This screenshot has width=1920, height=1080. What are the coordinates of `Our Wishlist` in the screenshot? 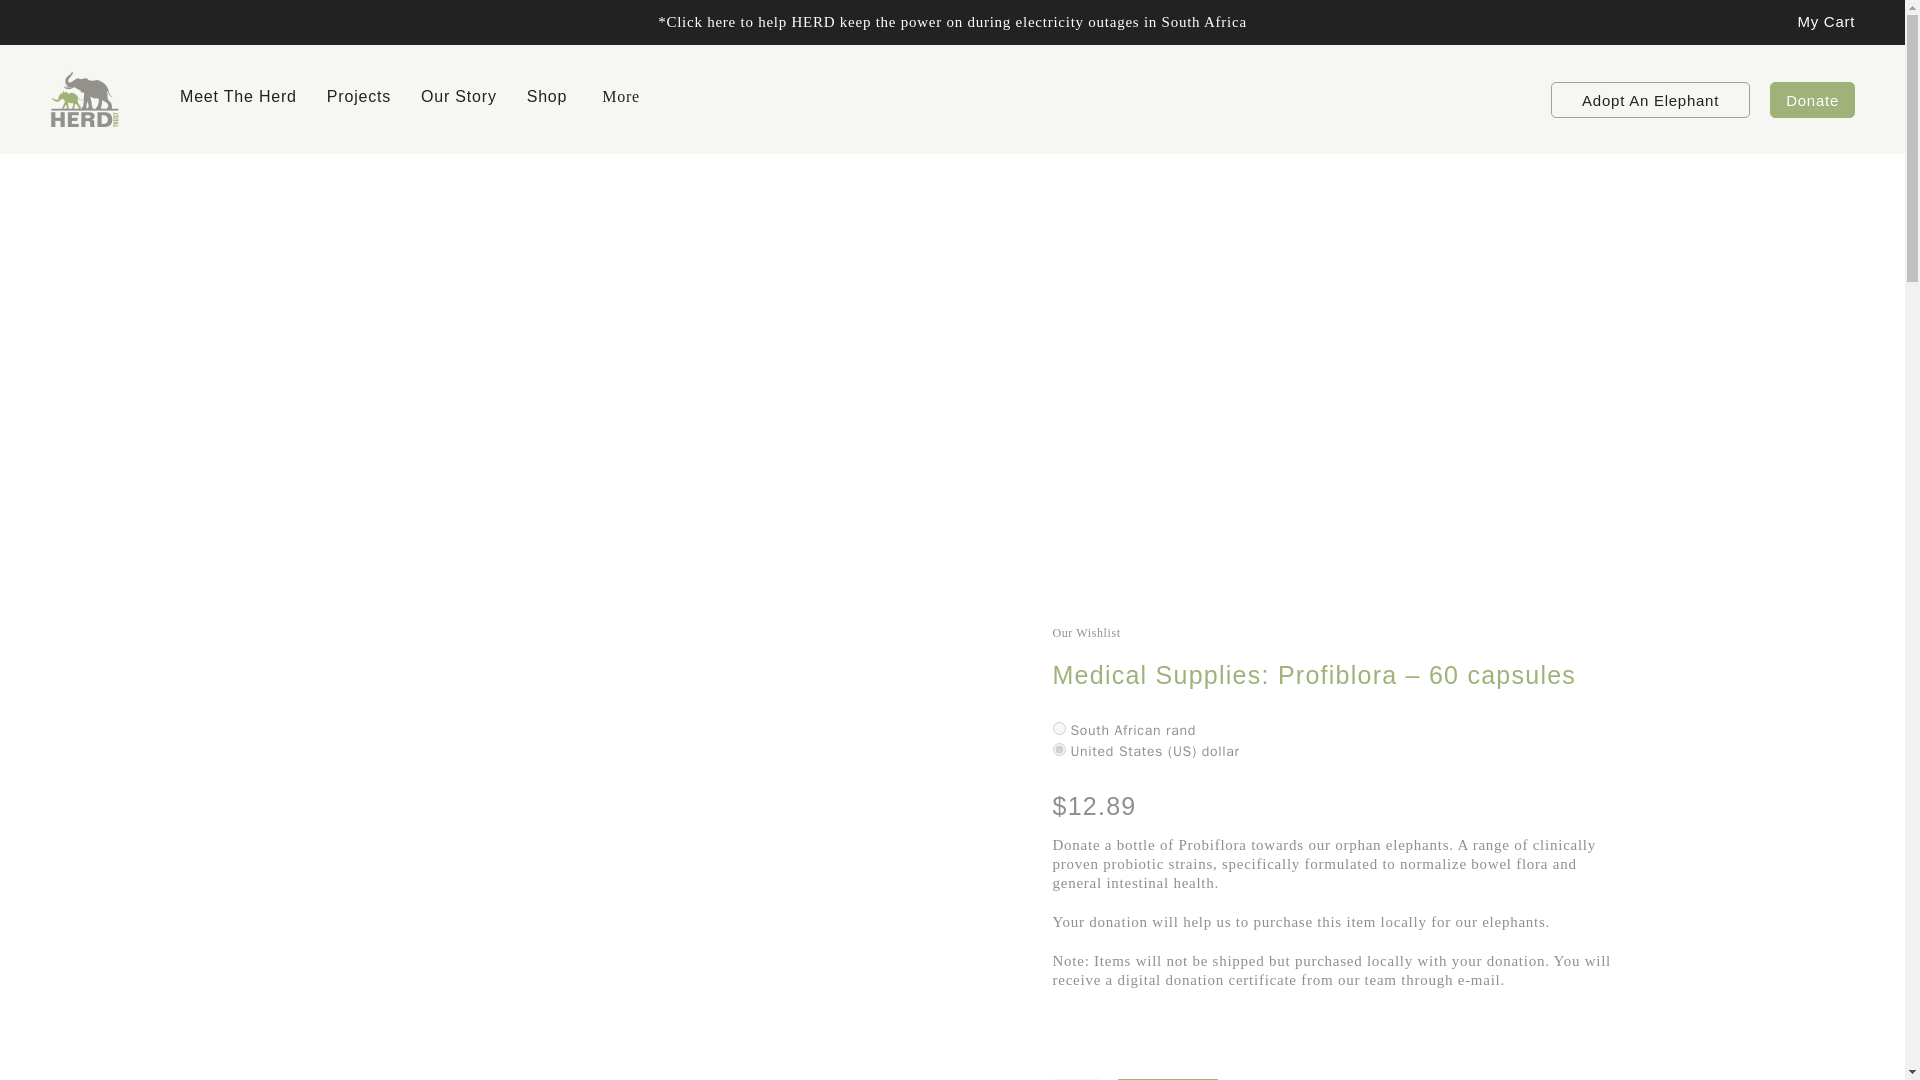 It's located at (1339, 632).